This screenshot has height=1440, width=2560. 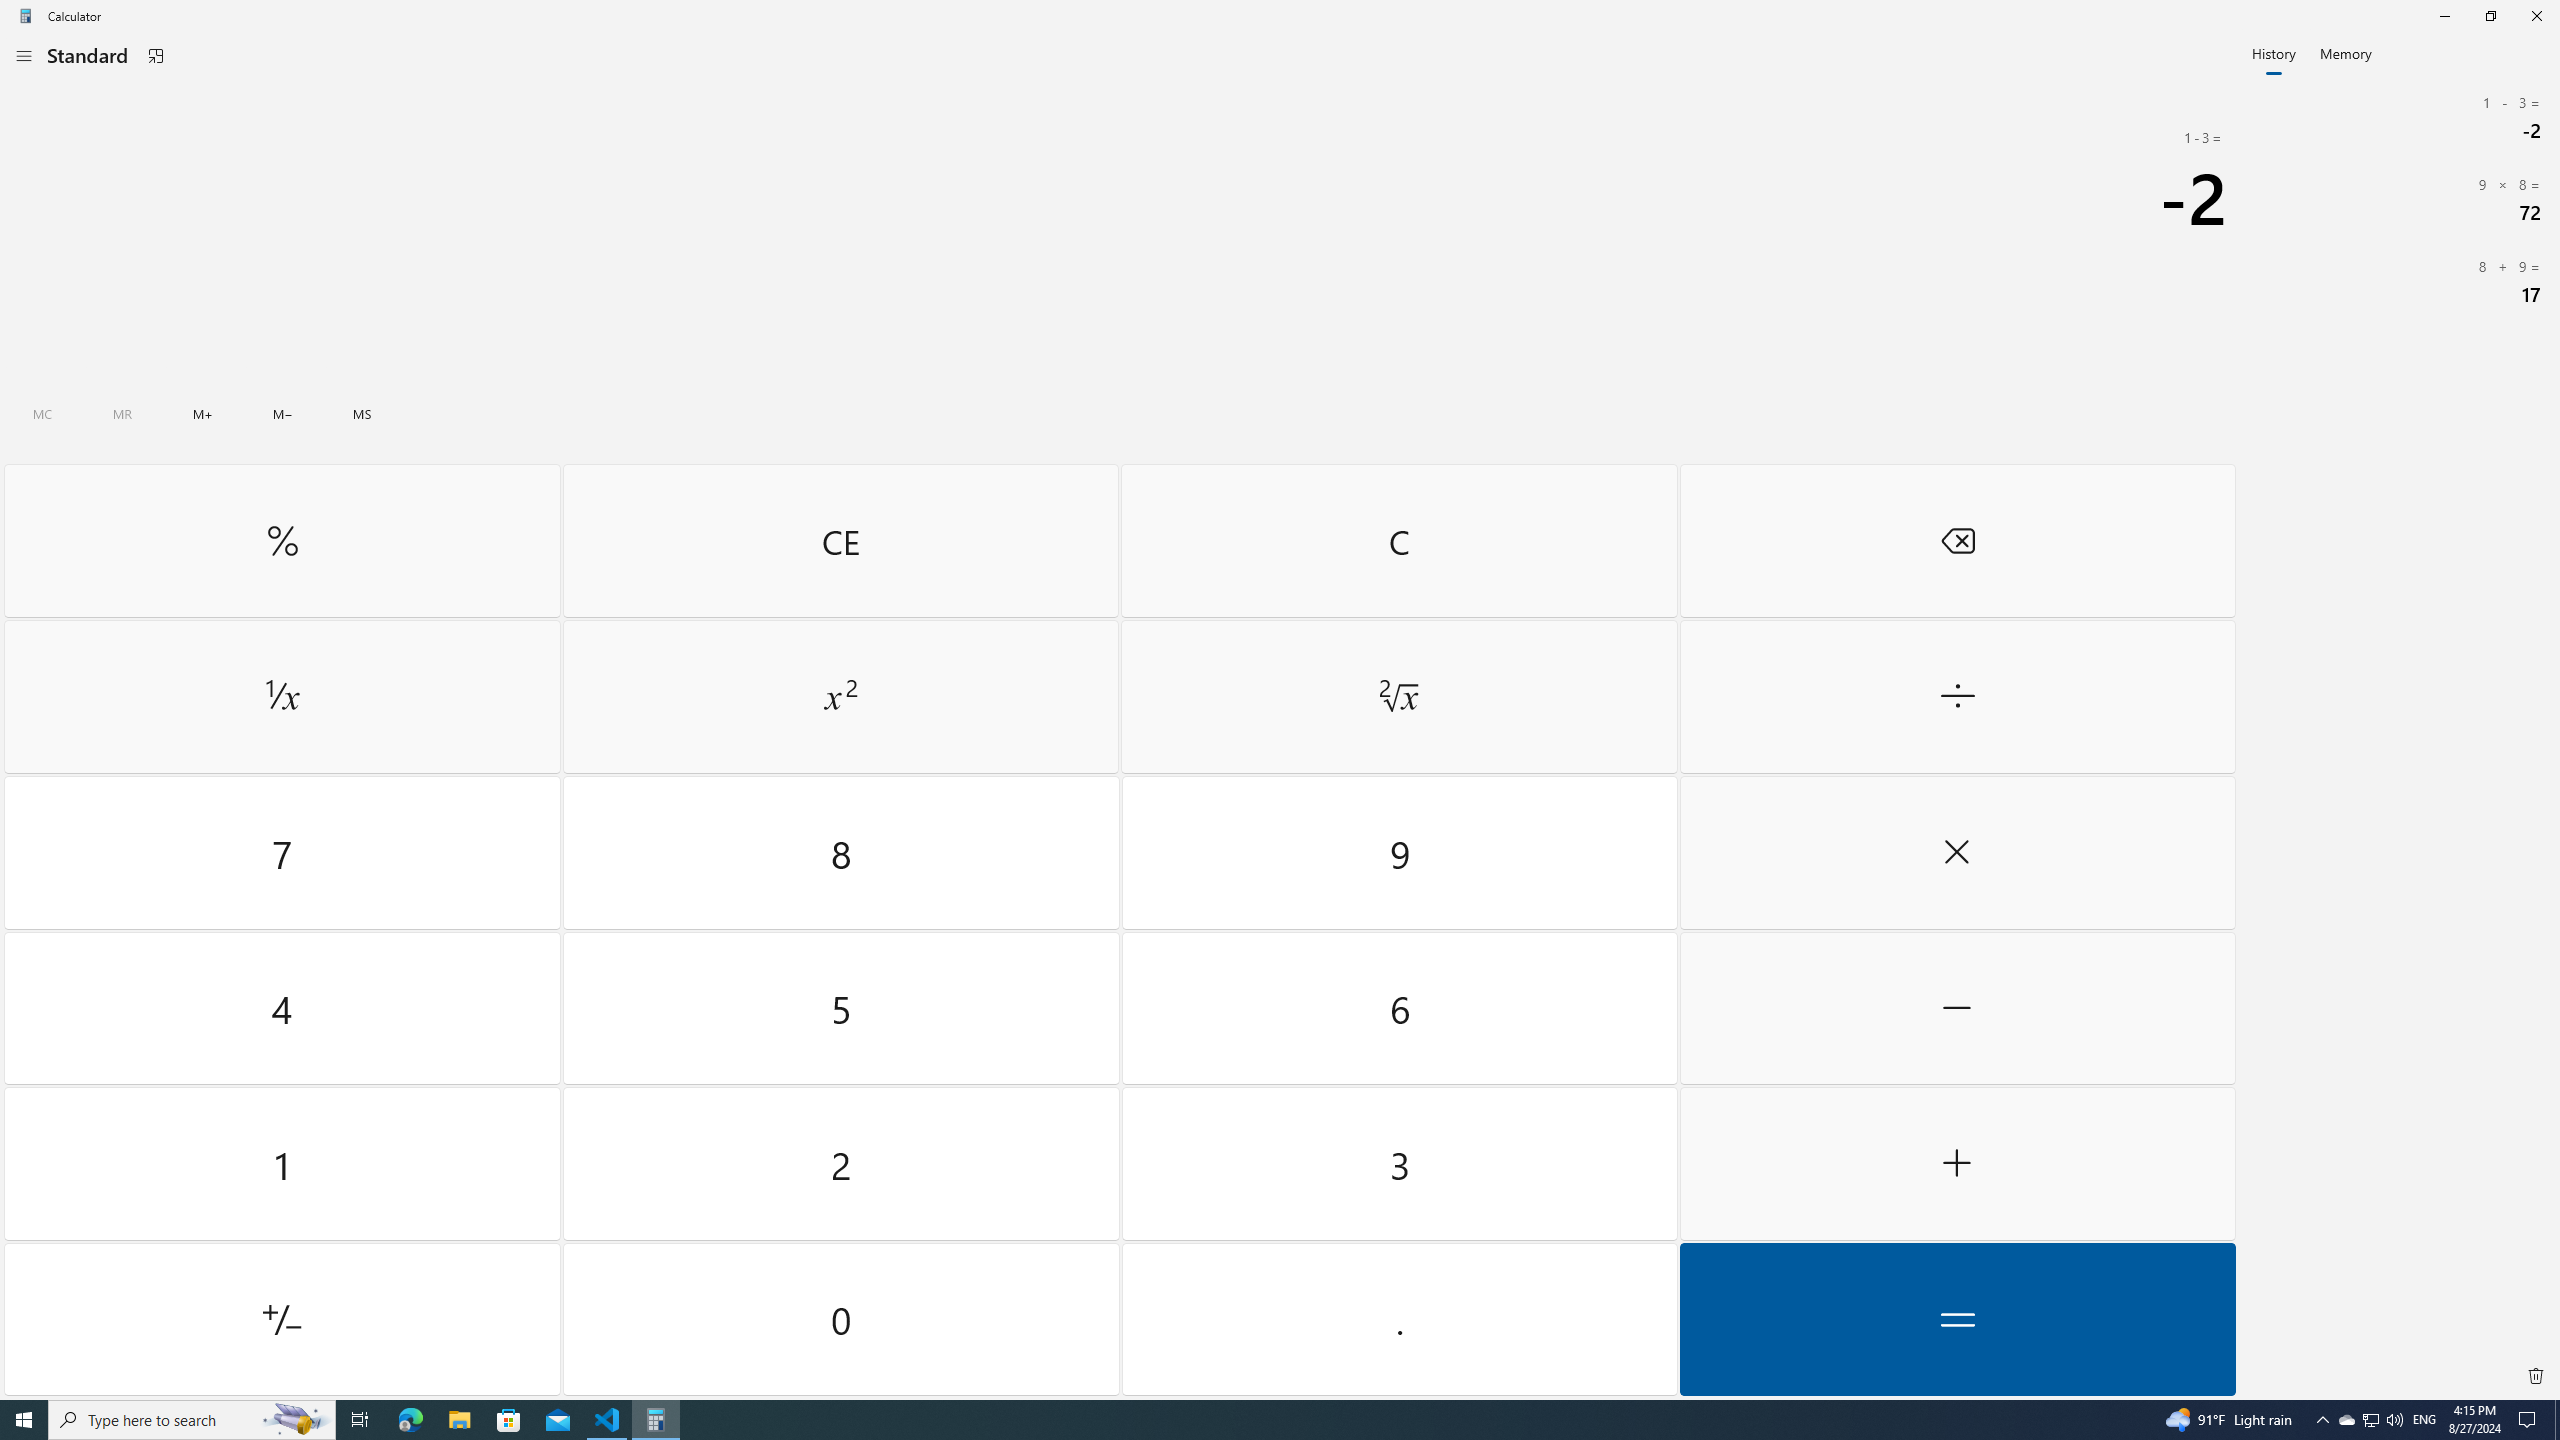 I want to click on Running applications, so click(x=1242, y=1420).